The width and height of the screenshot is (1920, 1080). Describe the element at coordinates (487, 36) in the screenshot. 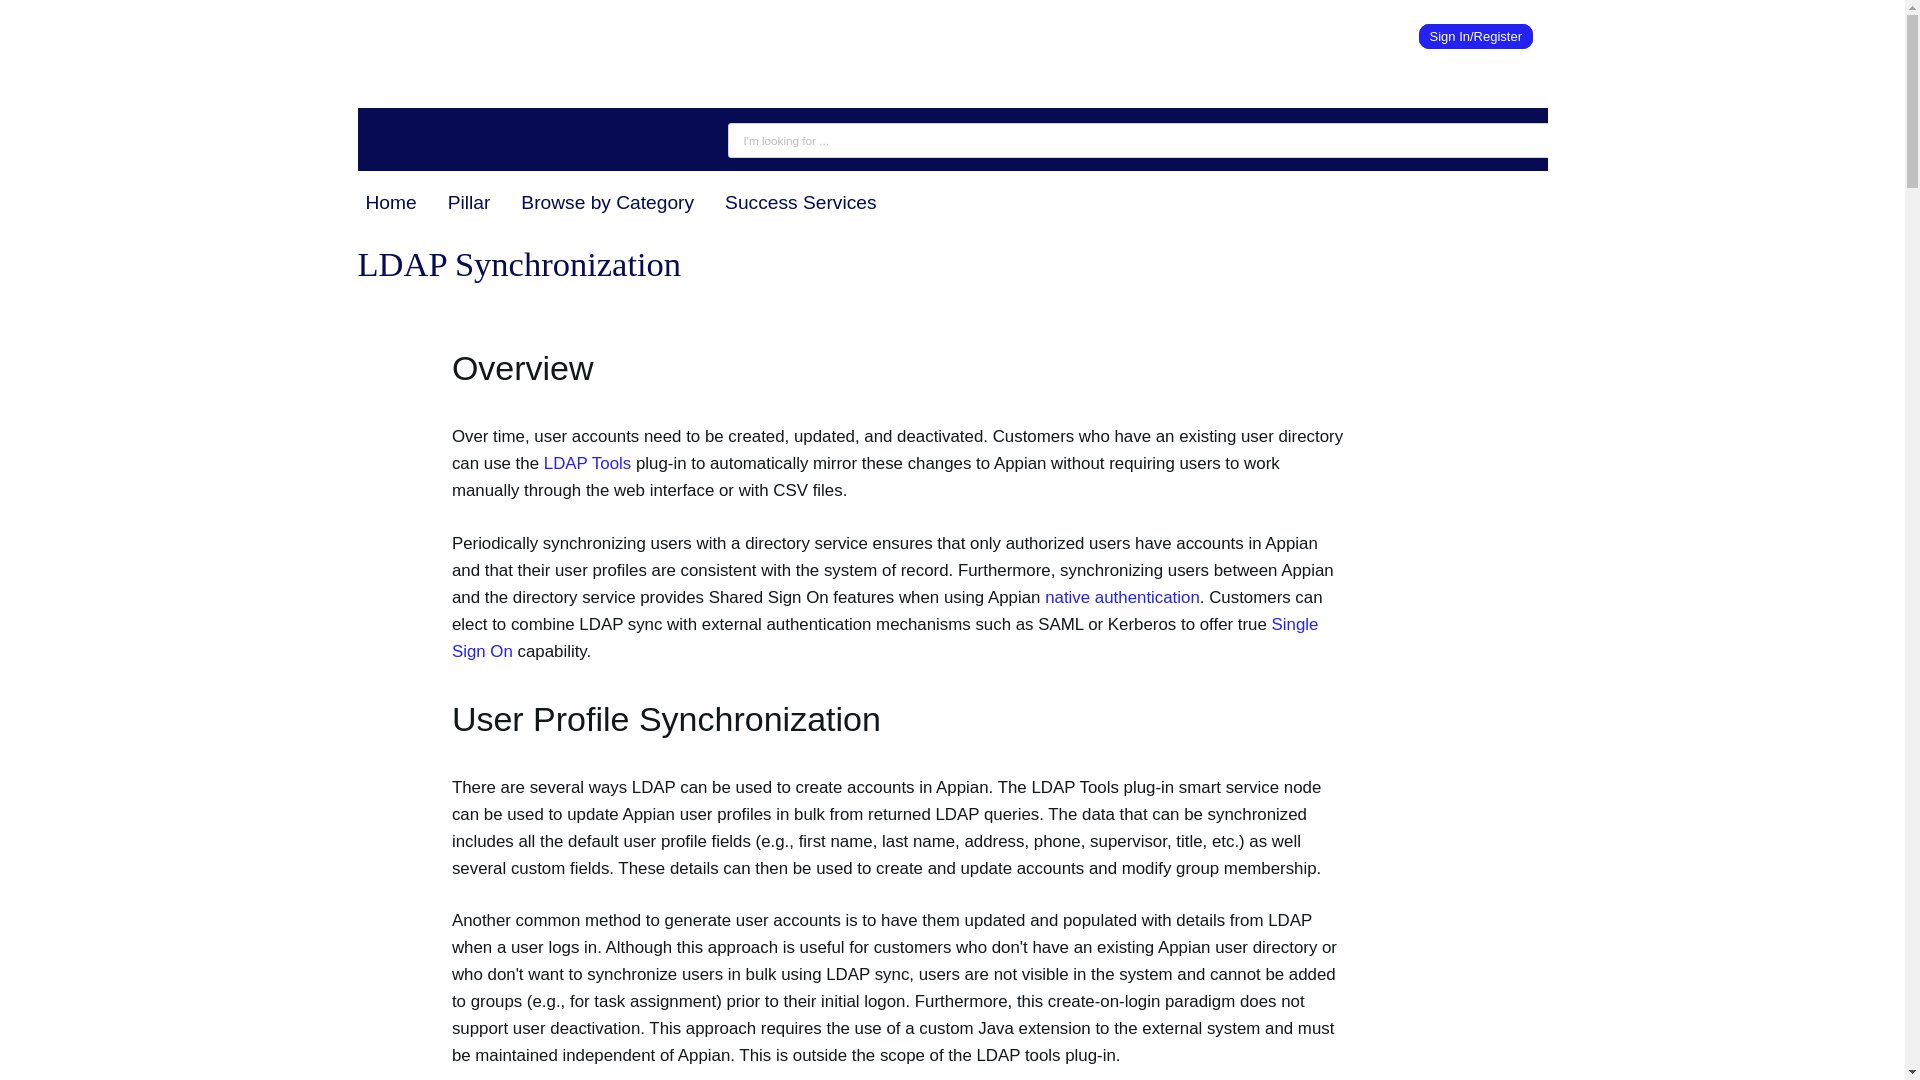

I see `Home` at that location.